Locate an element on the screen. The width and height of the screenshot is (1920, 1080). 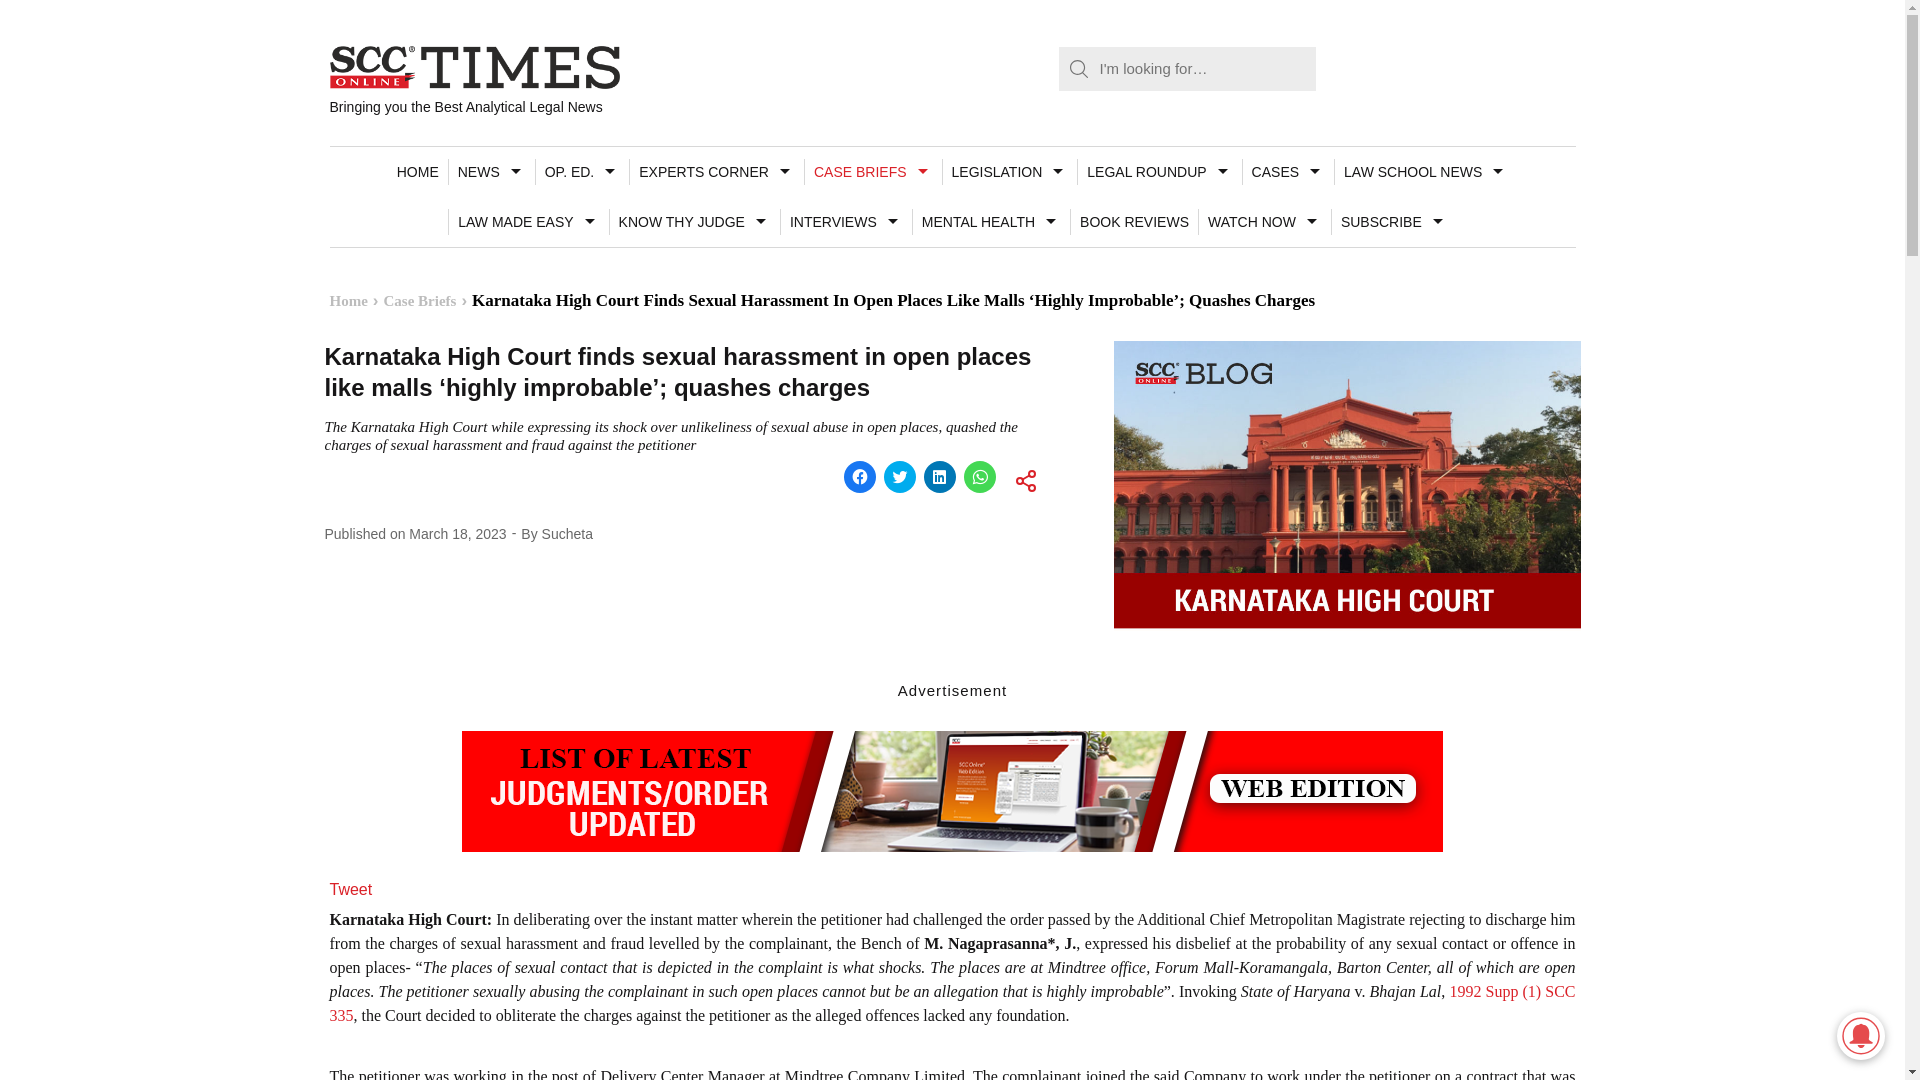
EXPERTS CORNER is located at coordinates (716, 171).